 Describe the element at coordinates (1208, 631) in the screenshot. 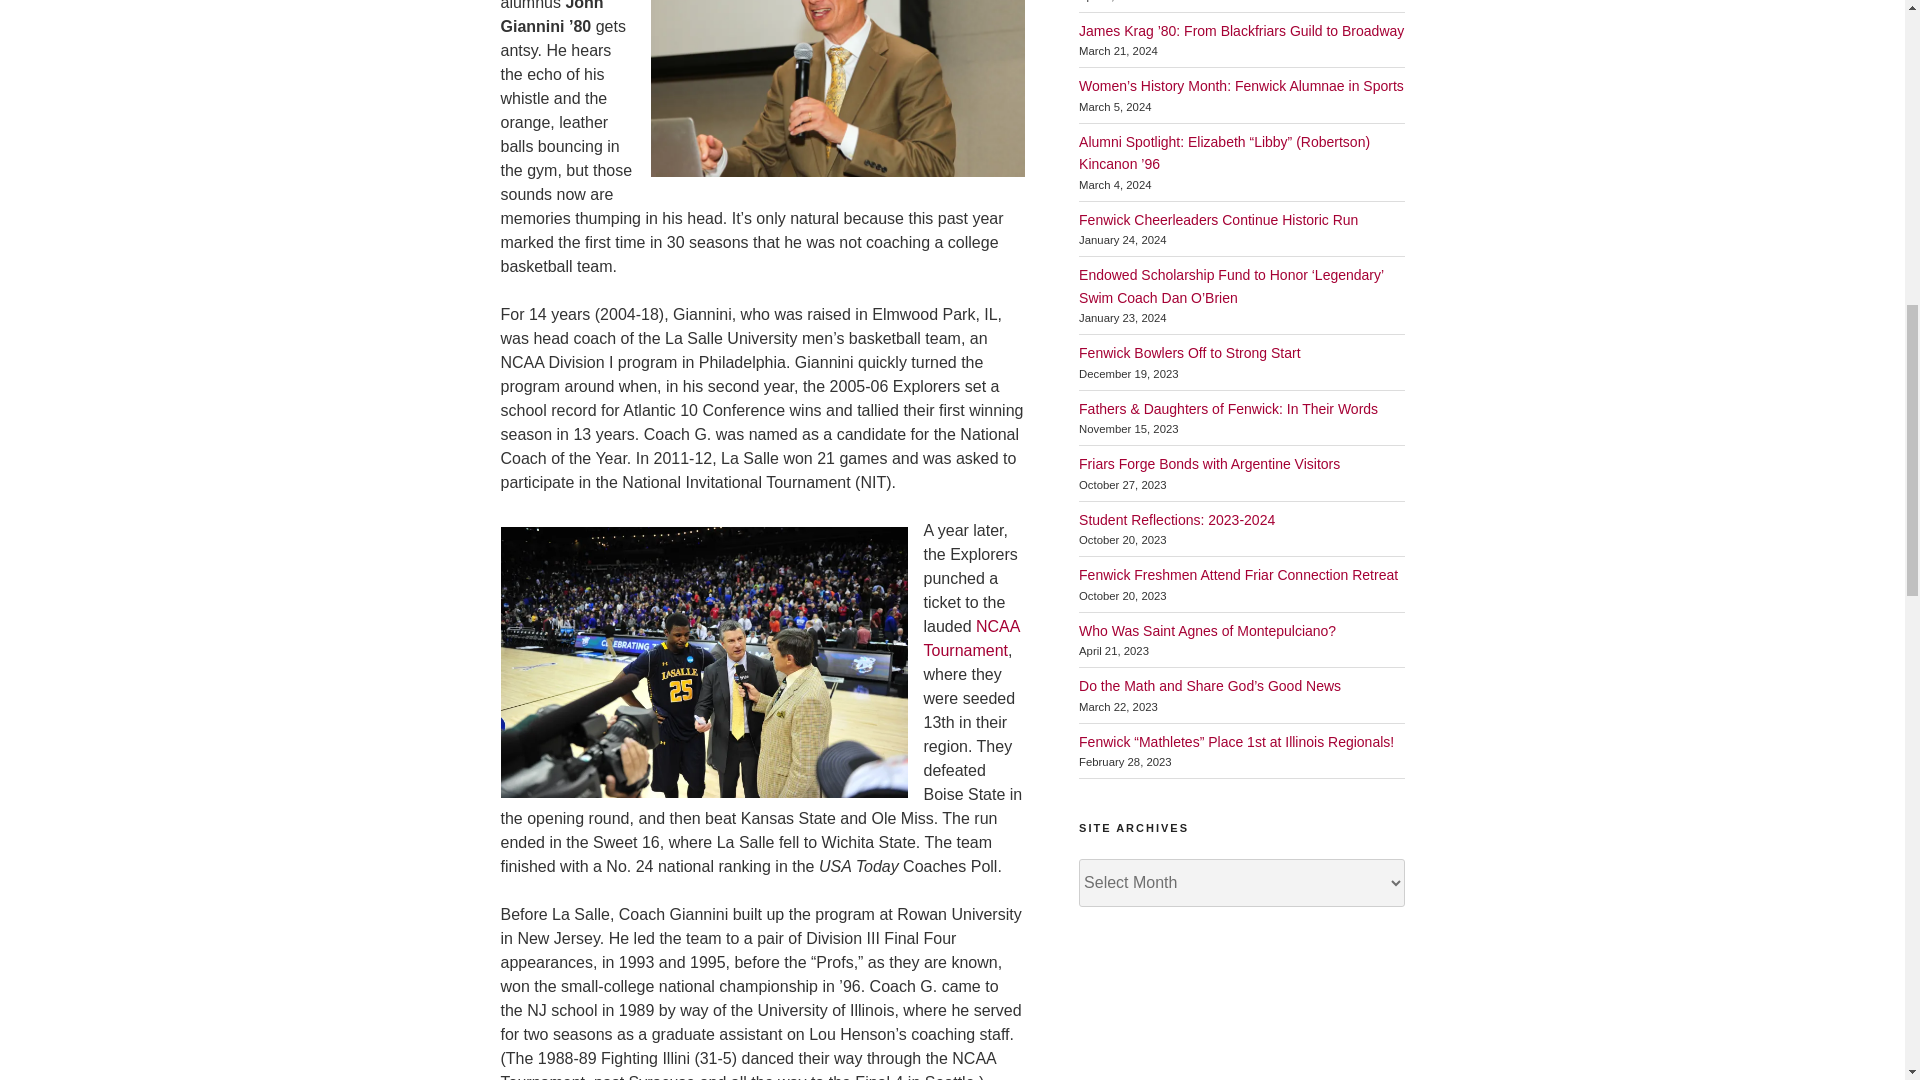

I see `Who Was Saint Agnes of Montepulciano?` at that location.